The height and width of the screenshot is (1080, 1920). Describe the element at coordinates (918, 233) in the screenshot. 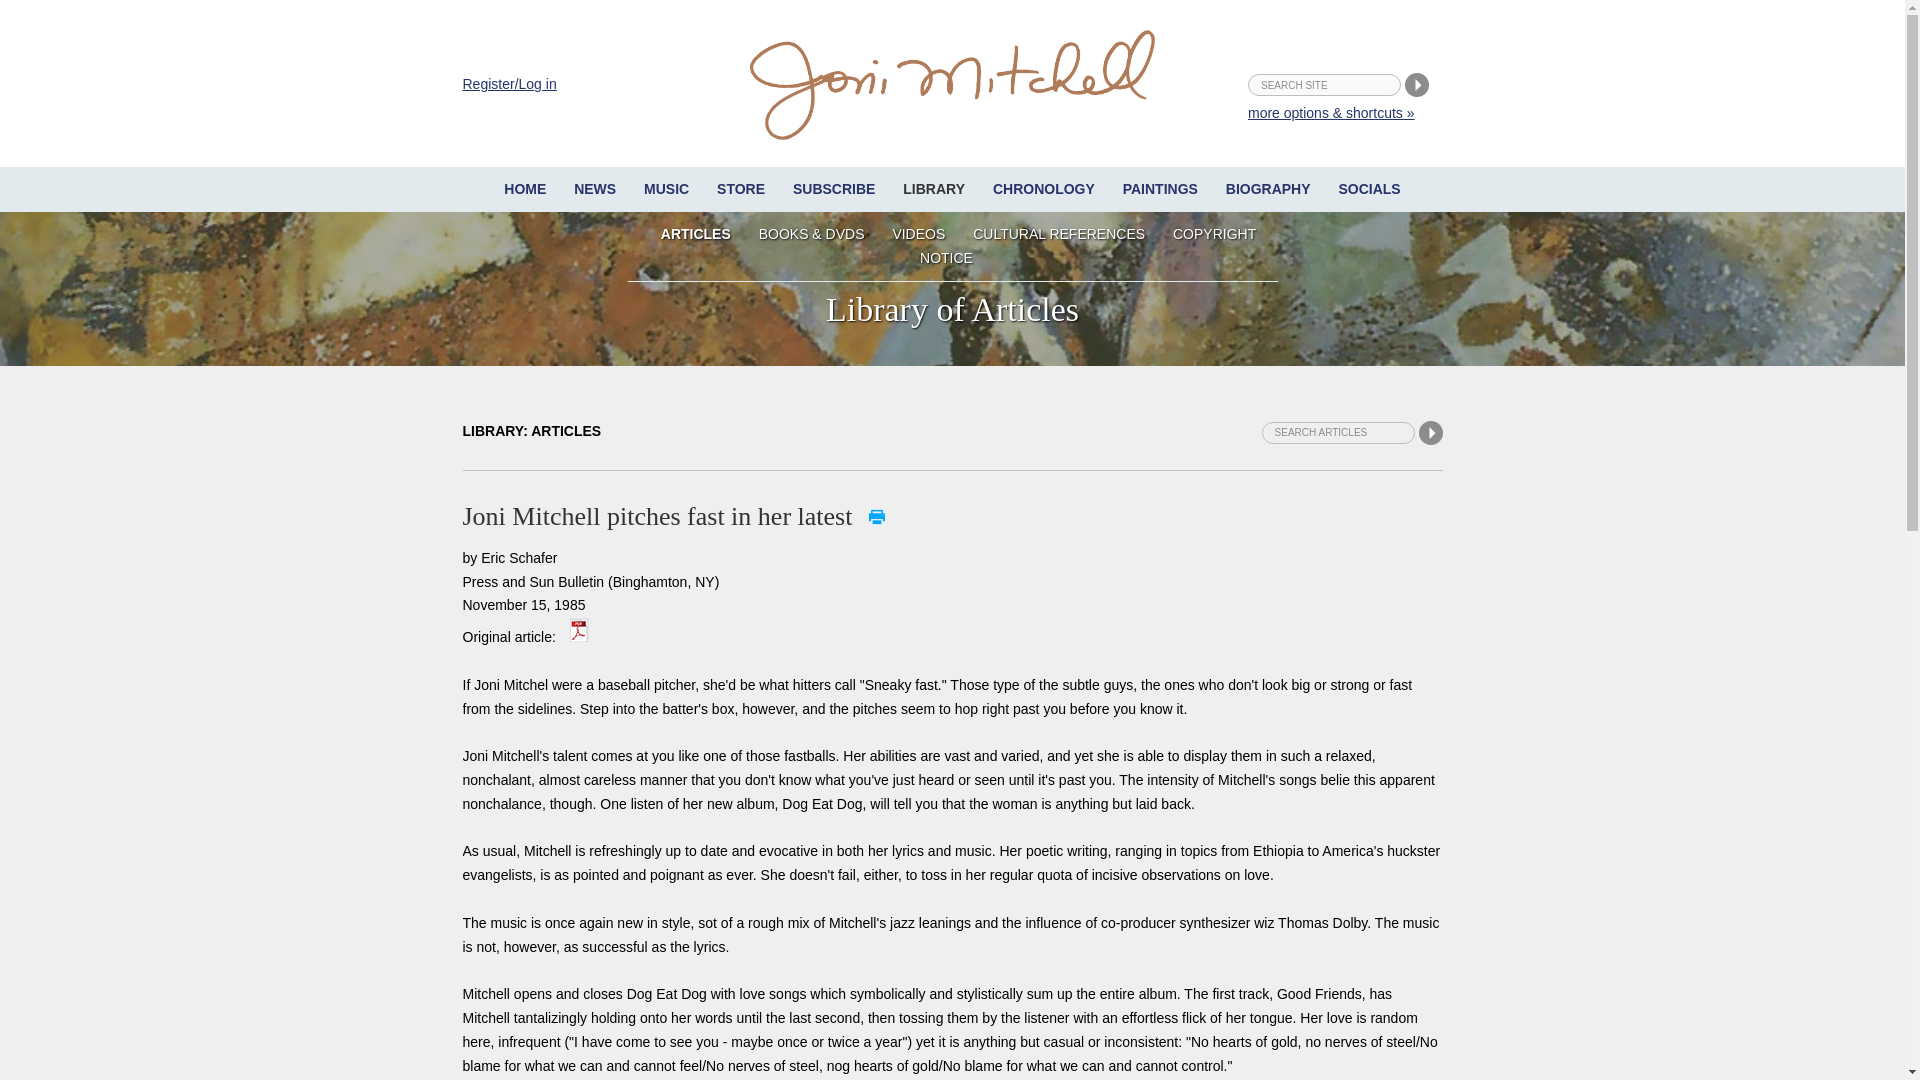

I see `VIDEOS` at that location.